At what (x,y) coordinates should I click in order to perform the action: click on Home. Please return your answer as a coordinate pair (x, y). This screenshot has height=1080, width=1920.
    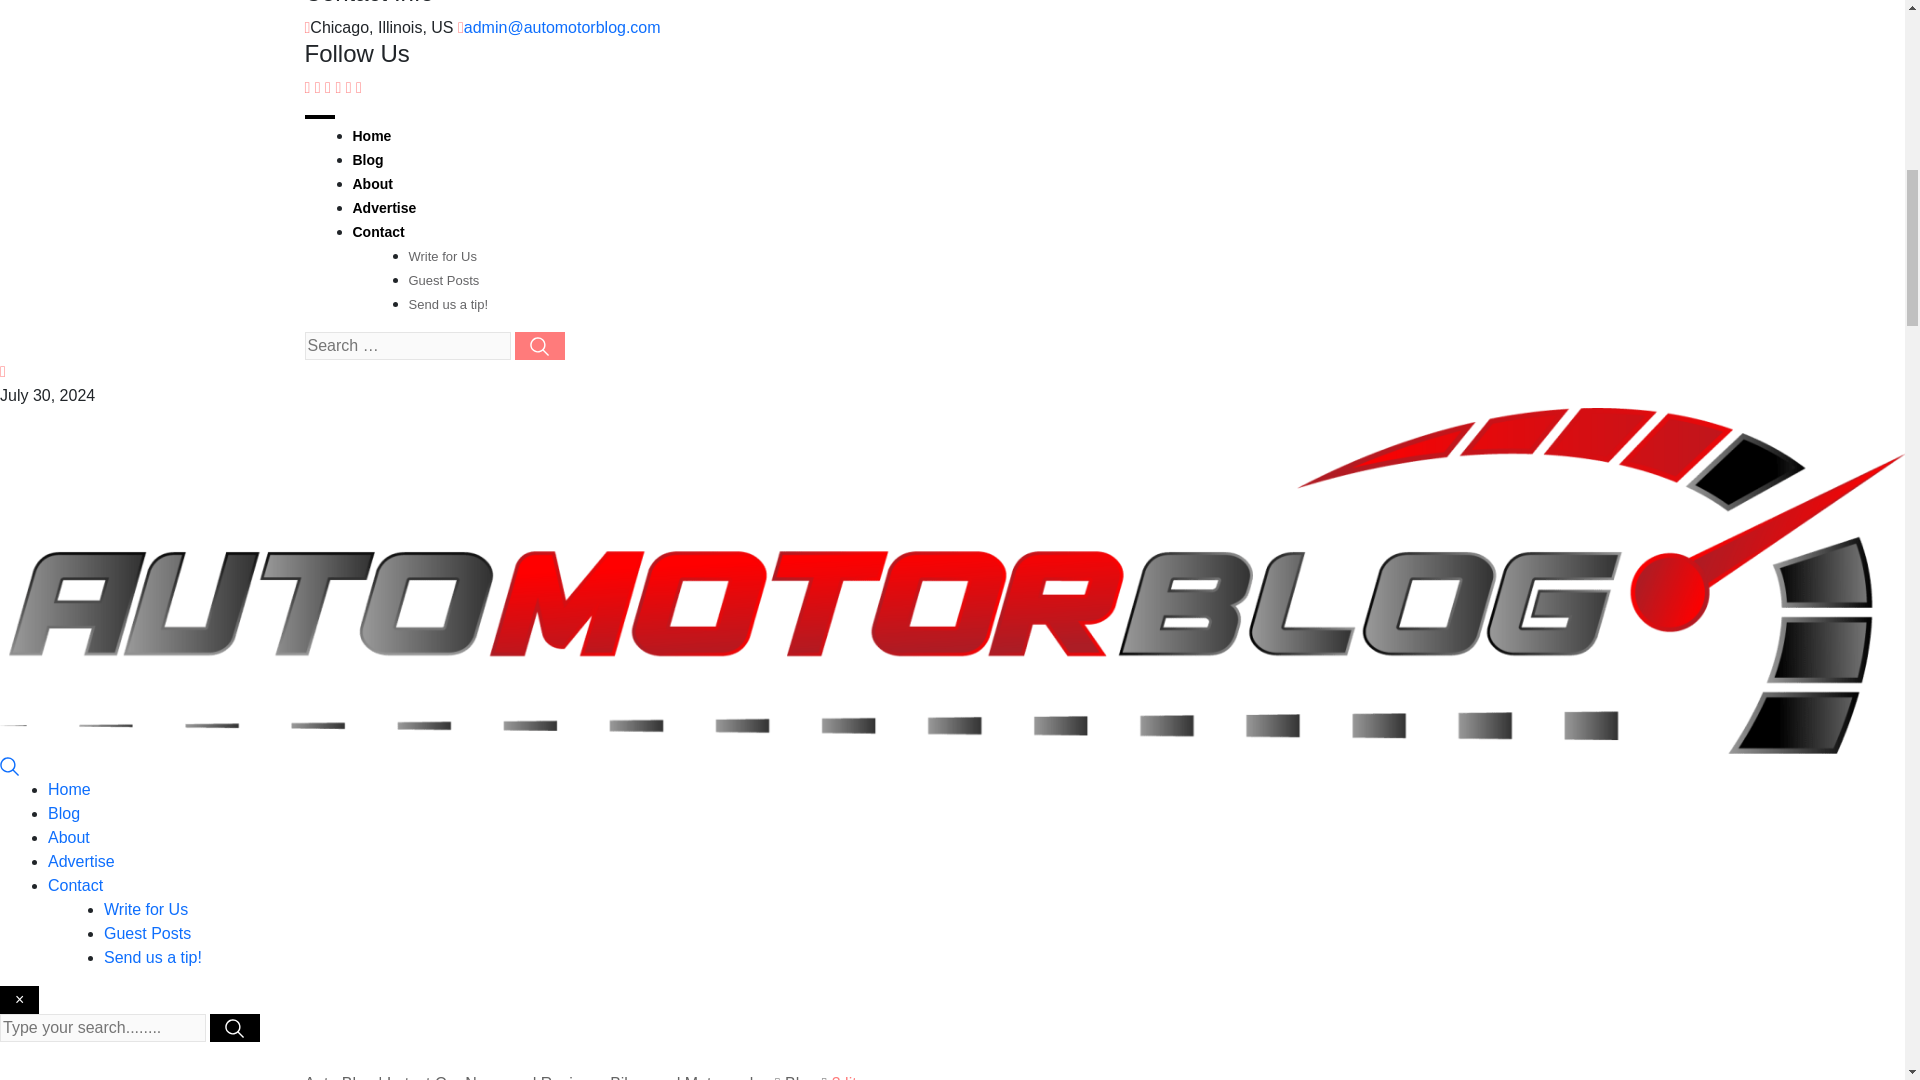
    Looking at the image, I should click on (69, 789).